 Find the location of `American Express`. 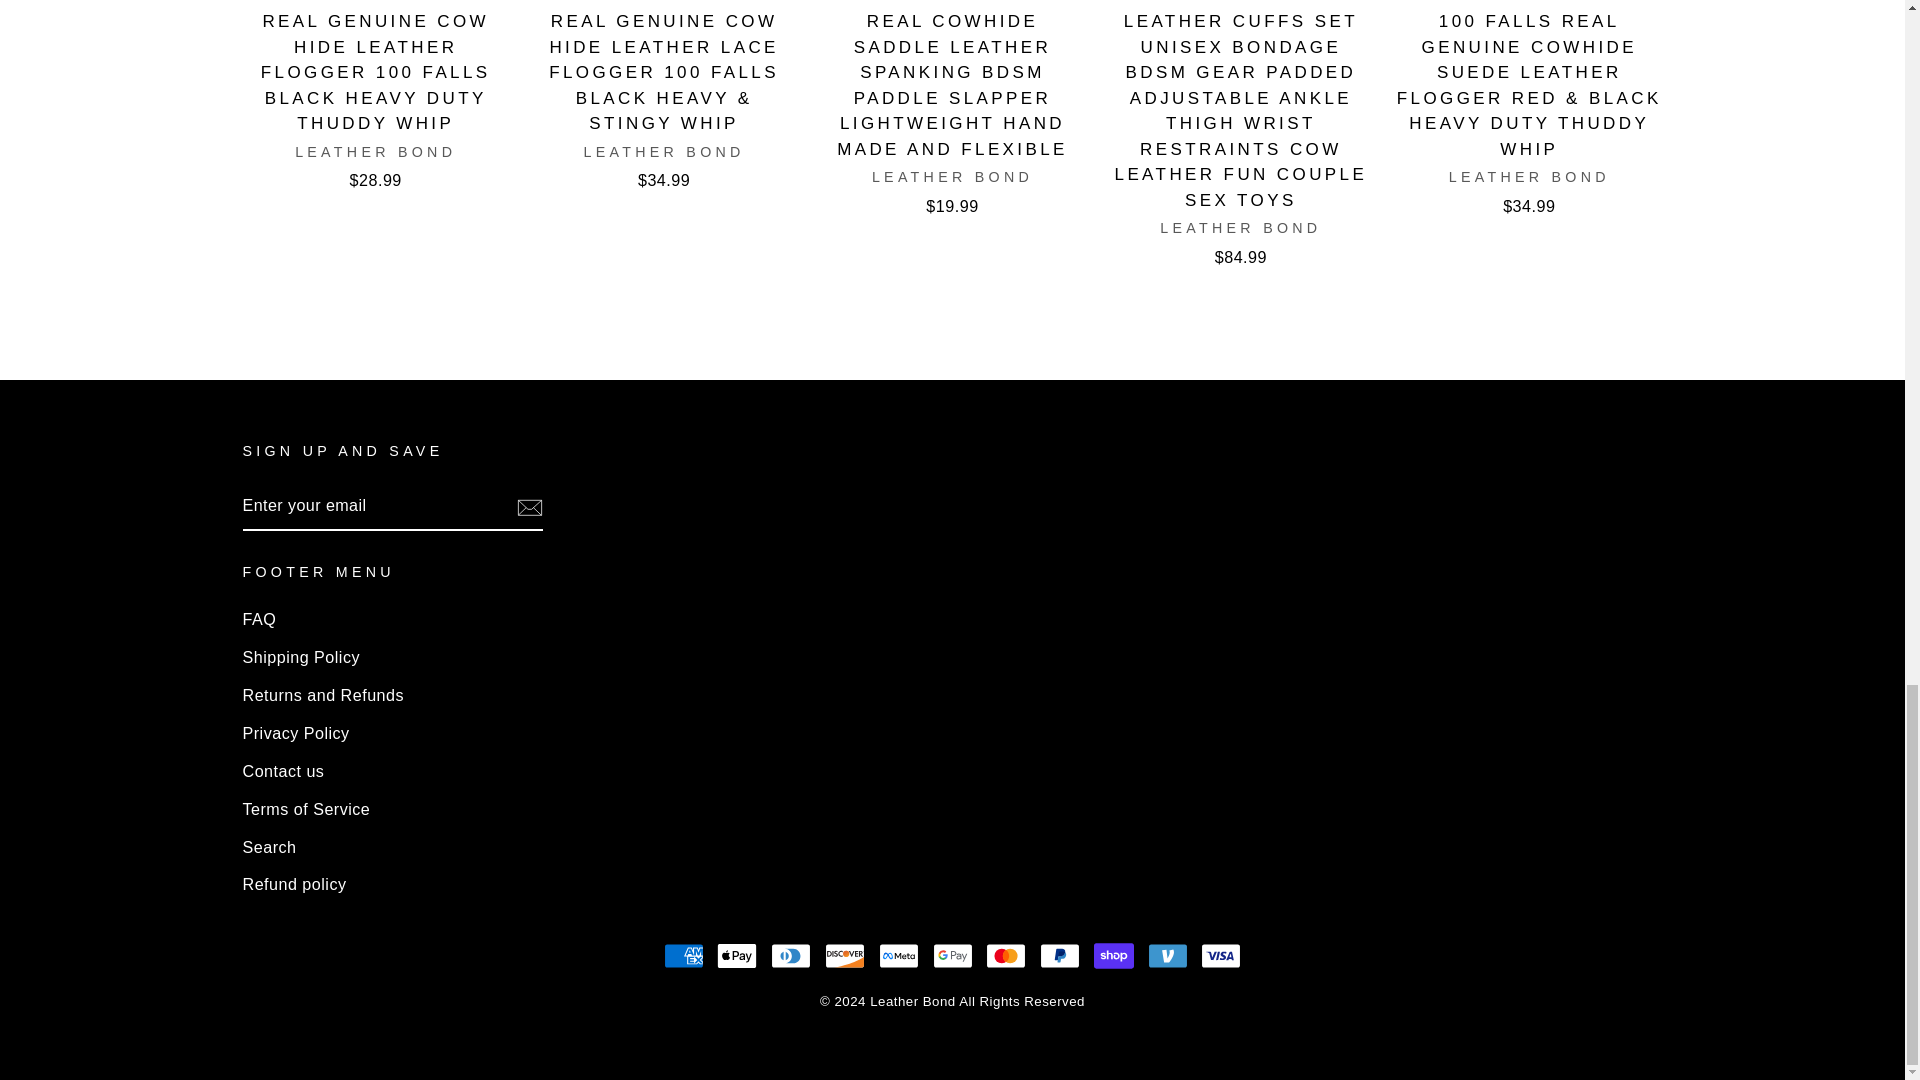

American Express is located at coordinates (684, 956).